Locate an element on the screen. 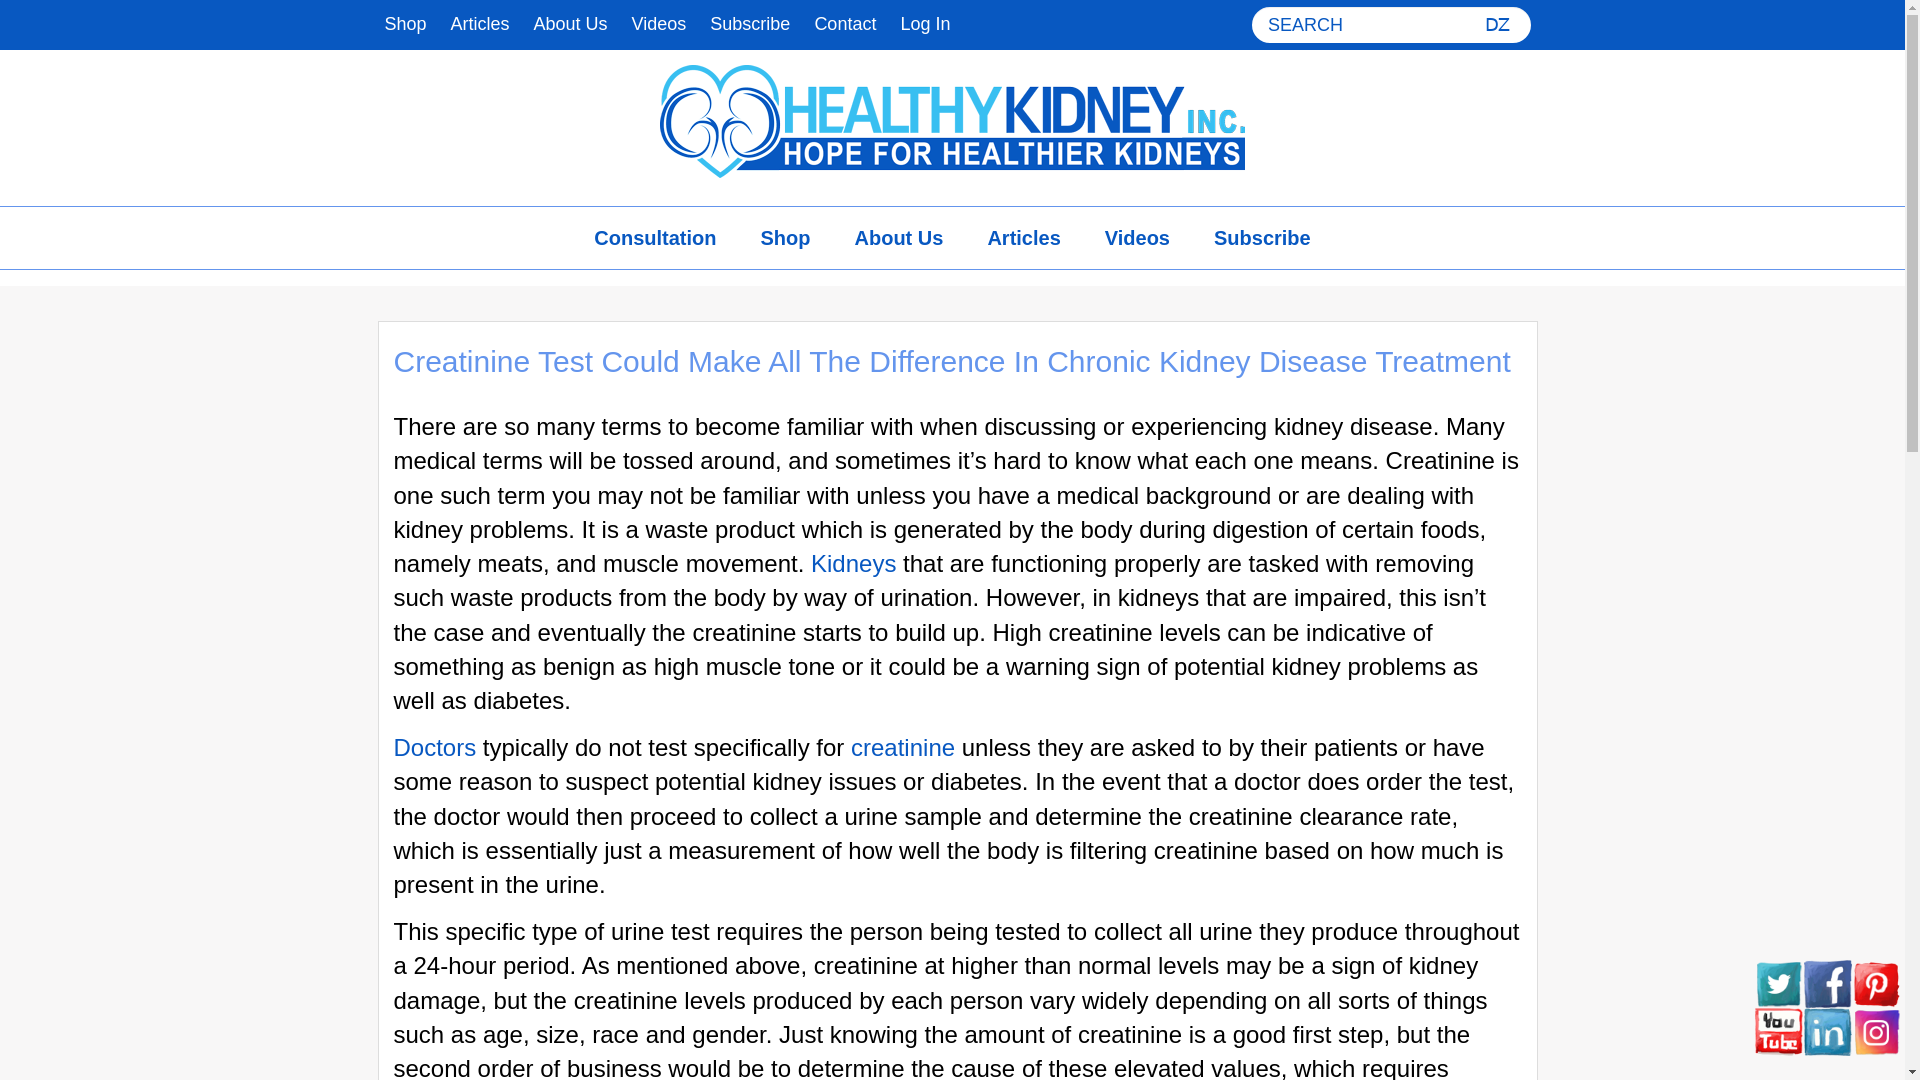 This screenshot has width=1920, height=1080. Log In is located at coordinates (924, 24).